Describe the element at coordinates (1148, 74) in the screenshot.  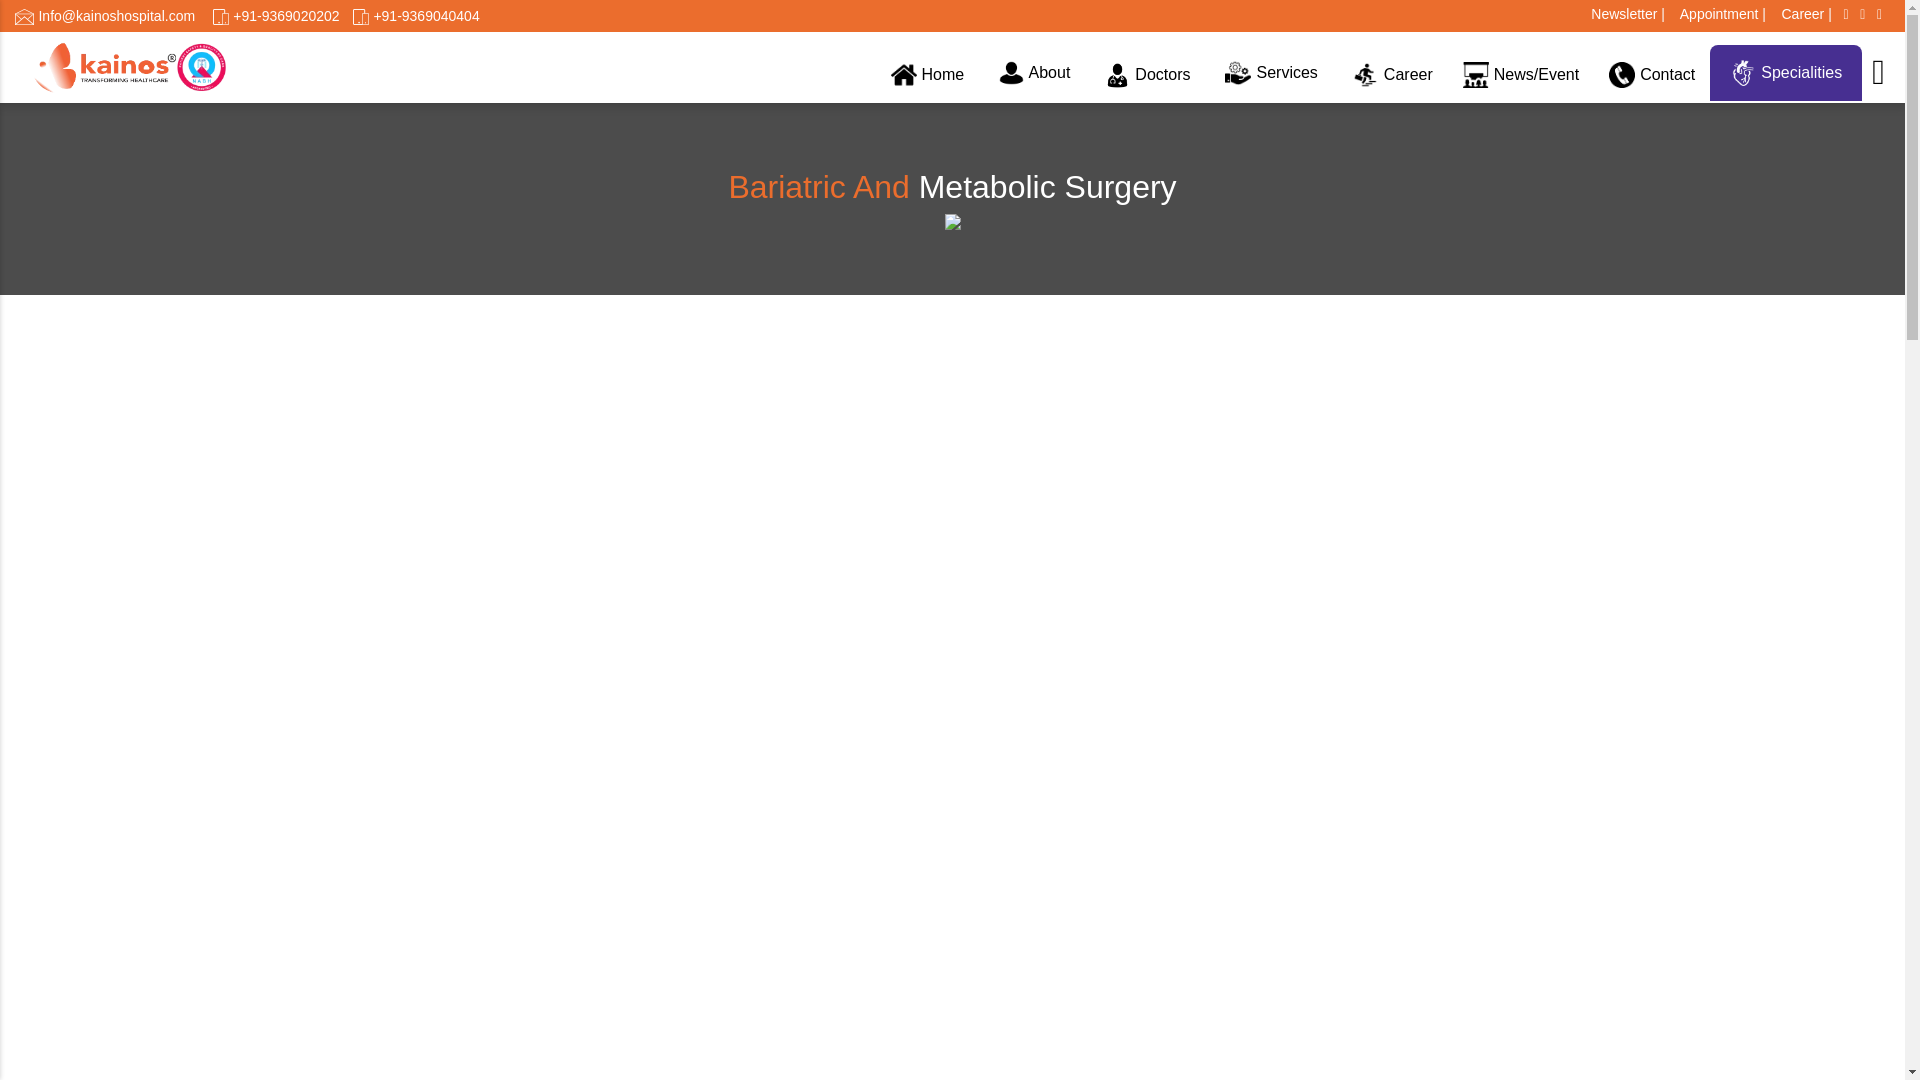
I see `Doctors` at that location.